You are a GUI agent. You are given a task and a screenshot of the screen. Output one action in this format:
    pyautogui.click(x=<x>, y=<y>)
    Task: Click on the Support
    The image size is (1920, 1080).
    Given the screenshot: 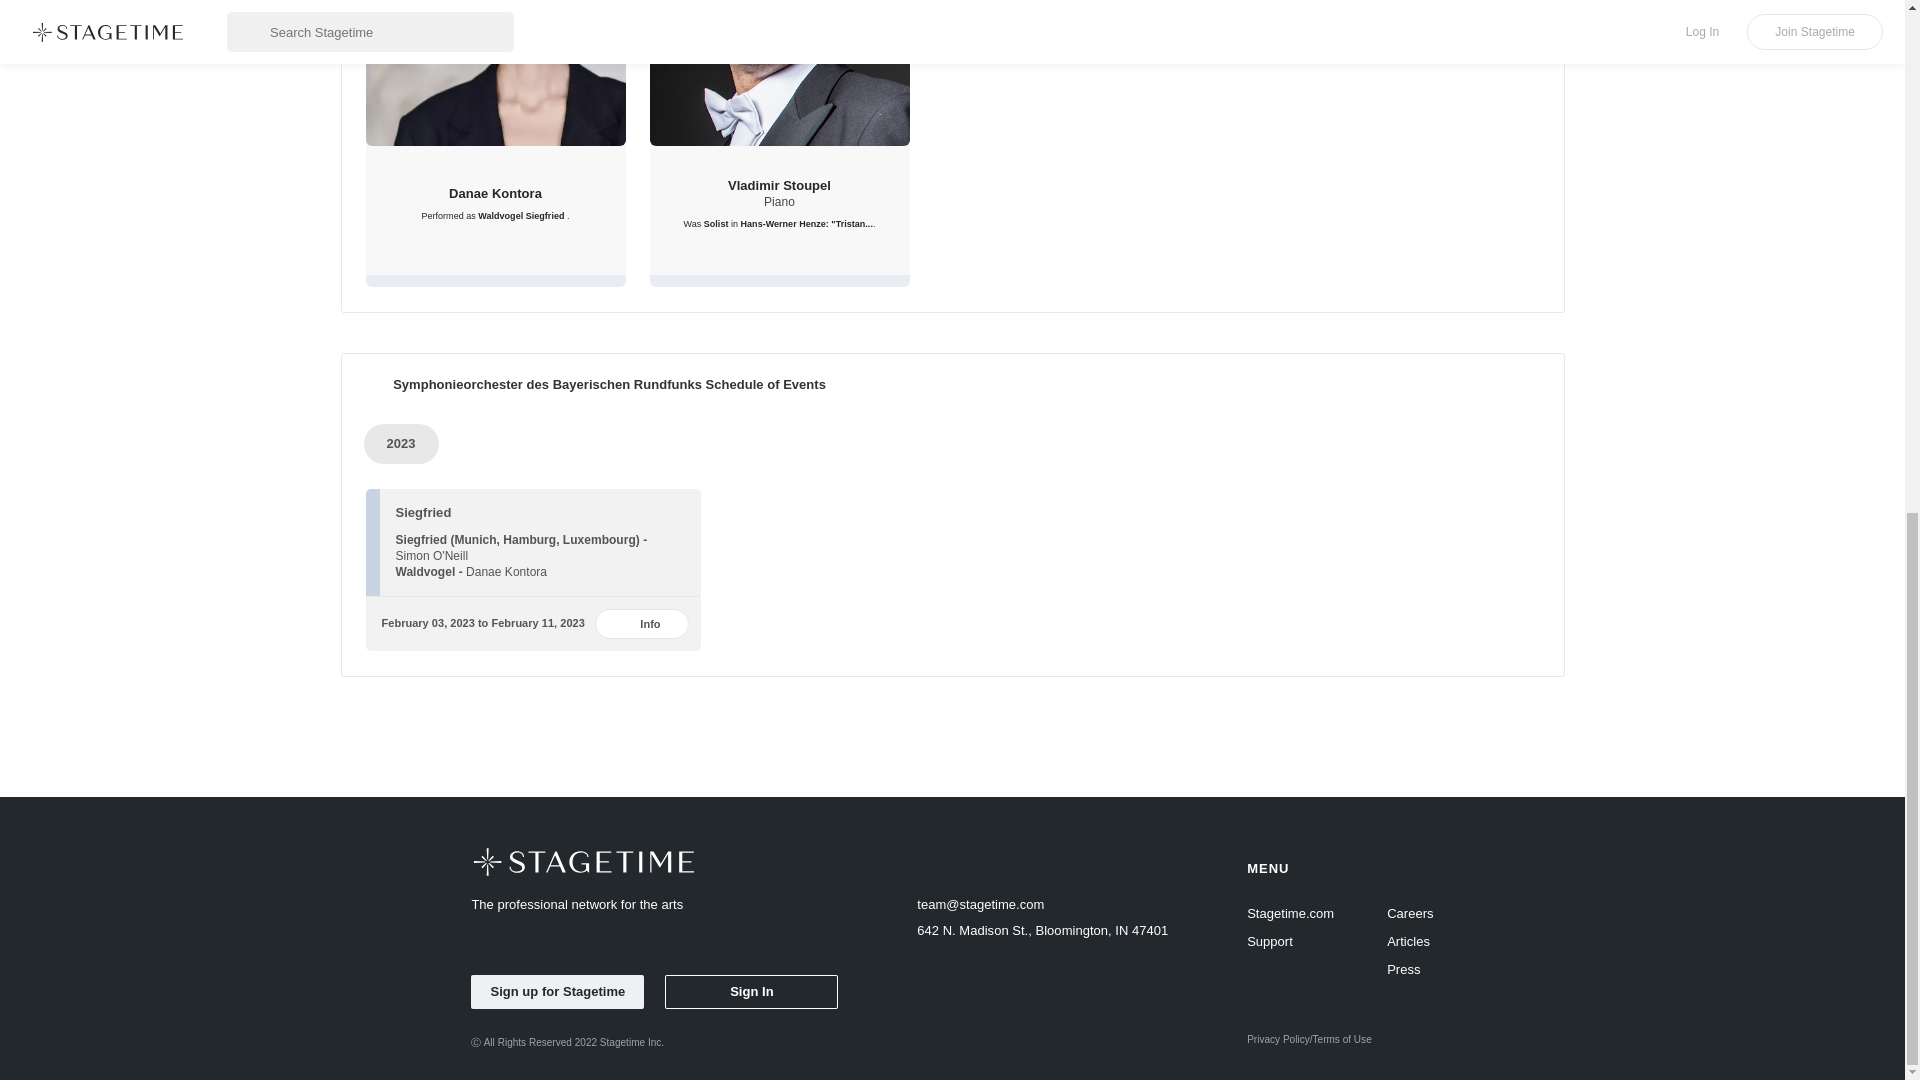 What is the action you would take?
    pyautogui.click(x=1290, y=941)
    